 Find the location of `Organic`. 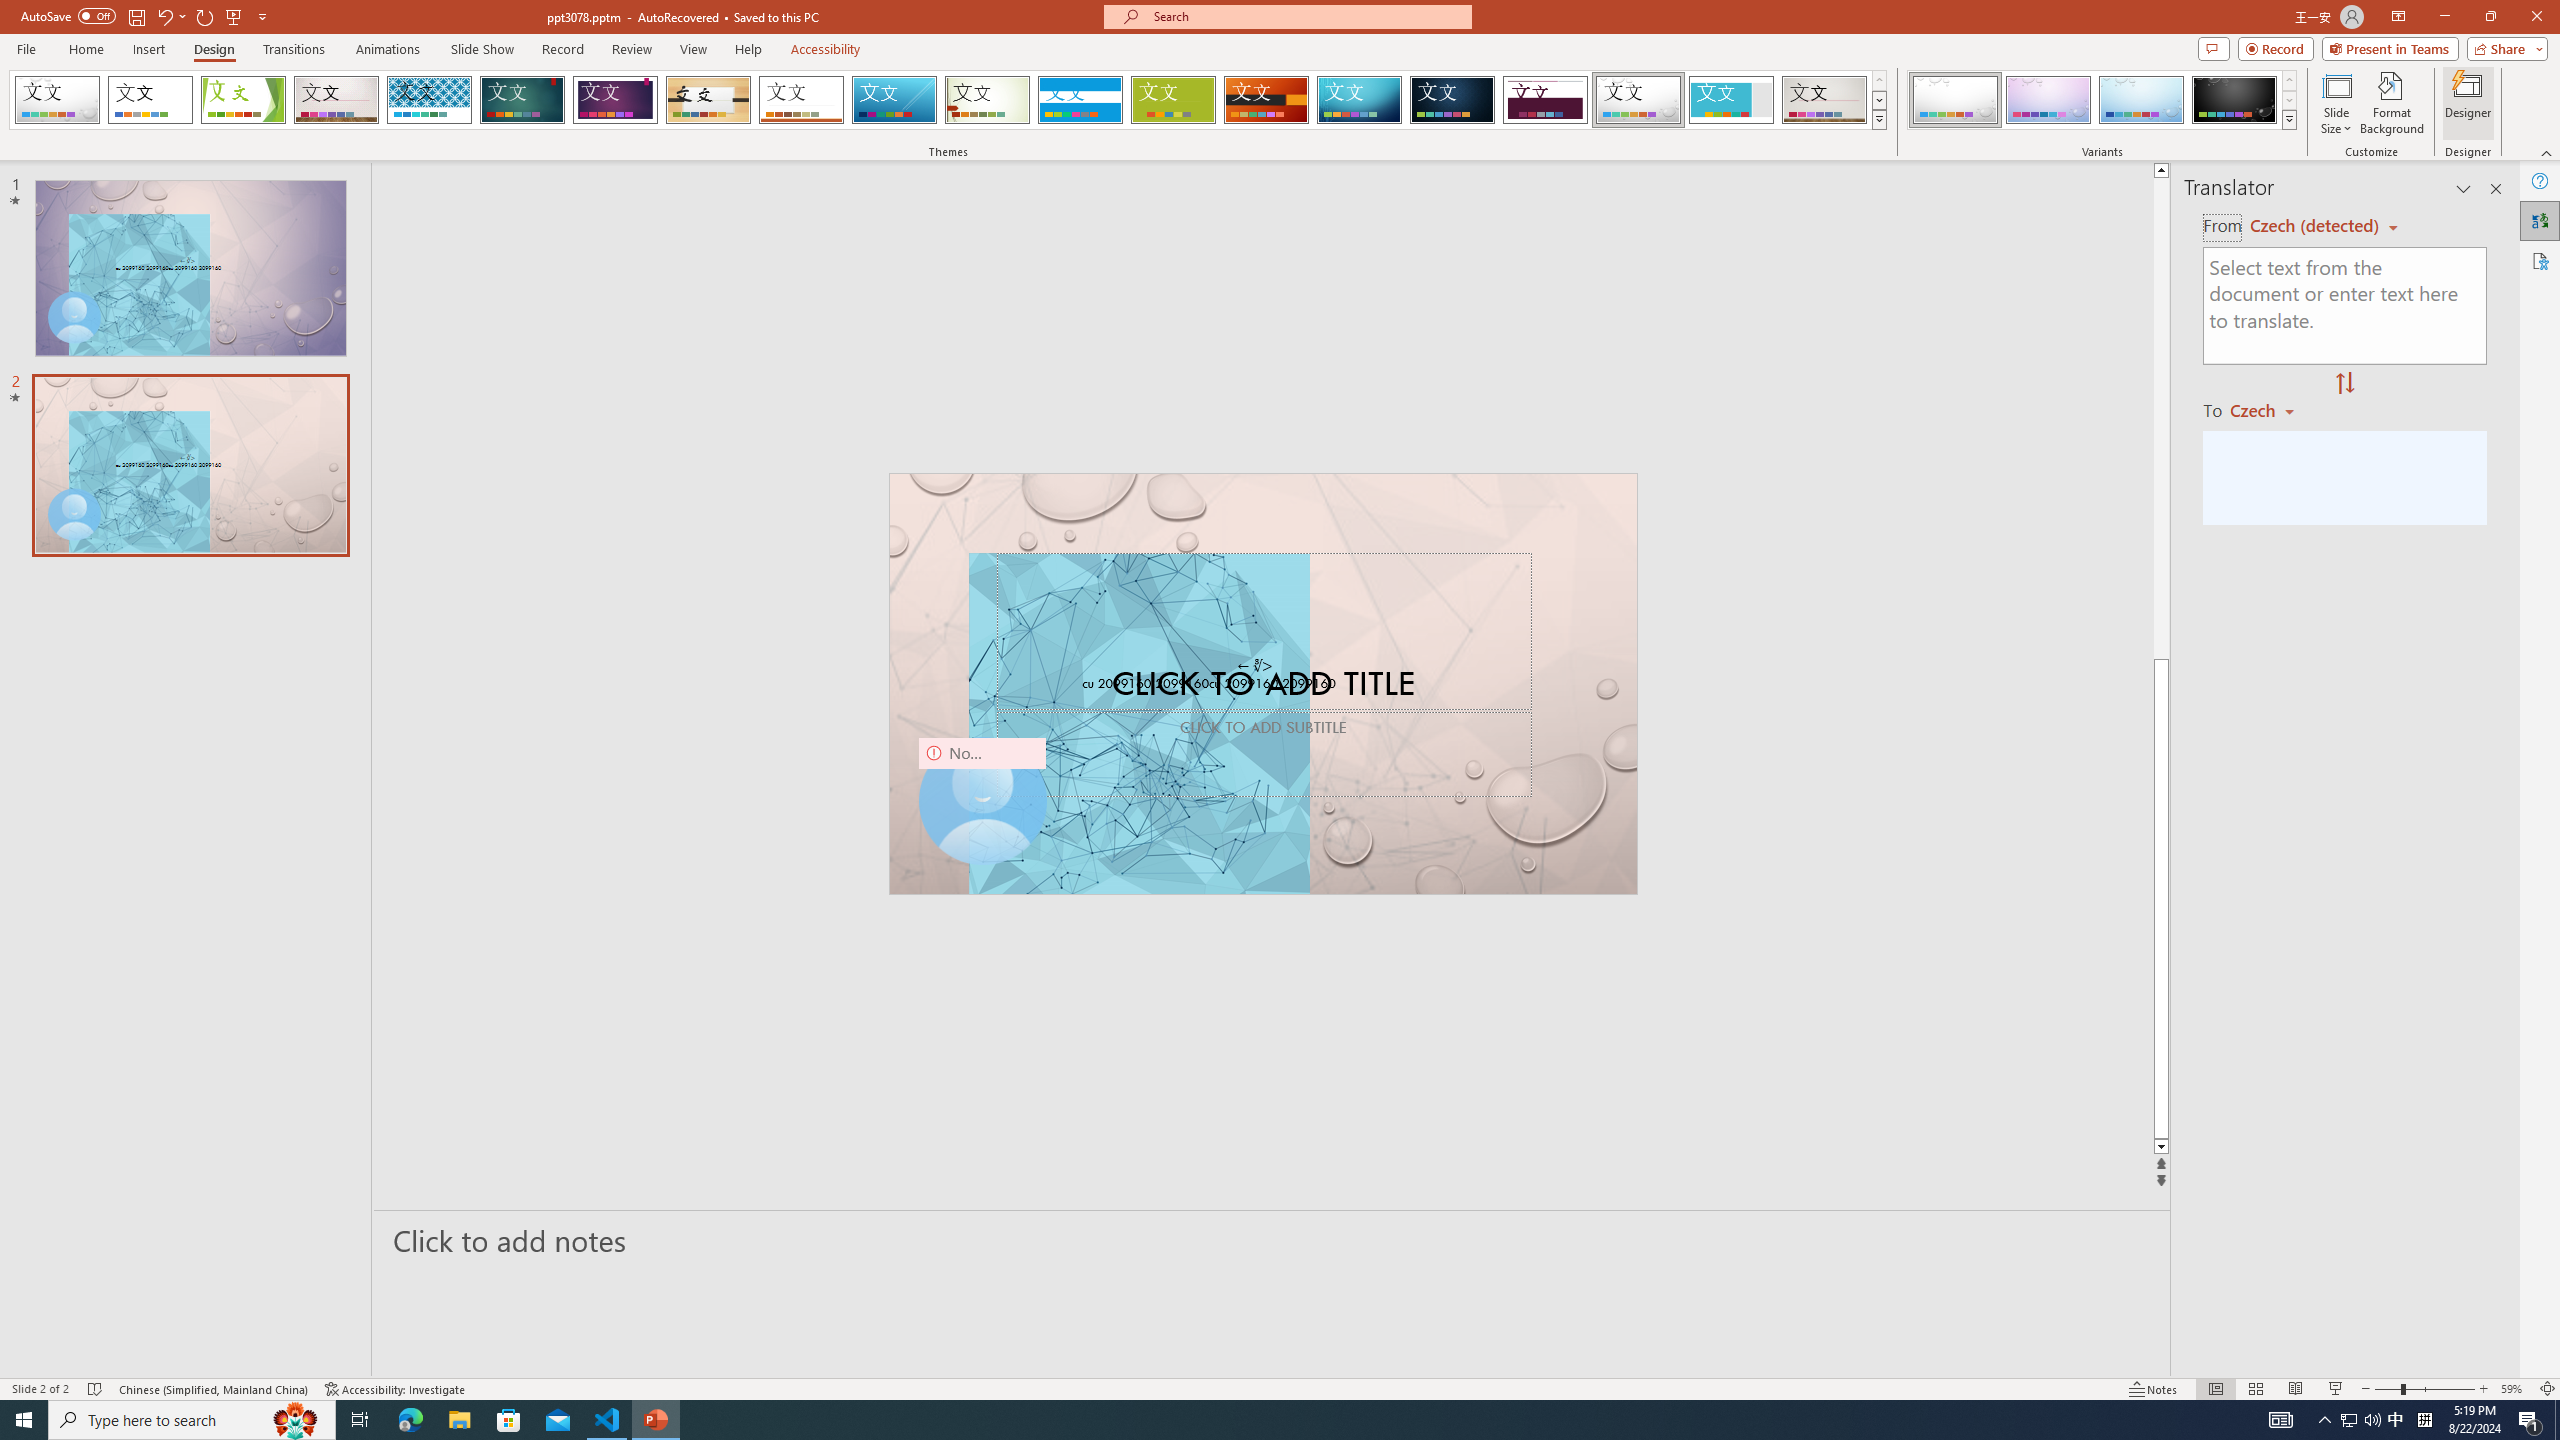

Organic is located at coordinates (709, 100).